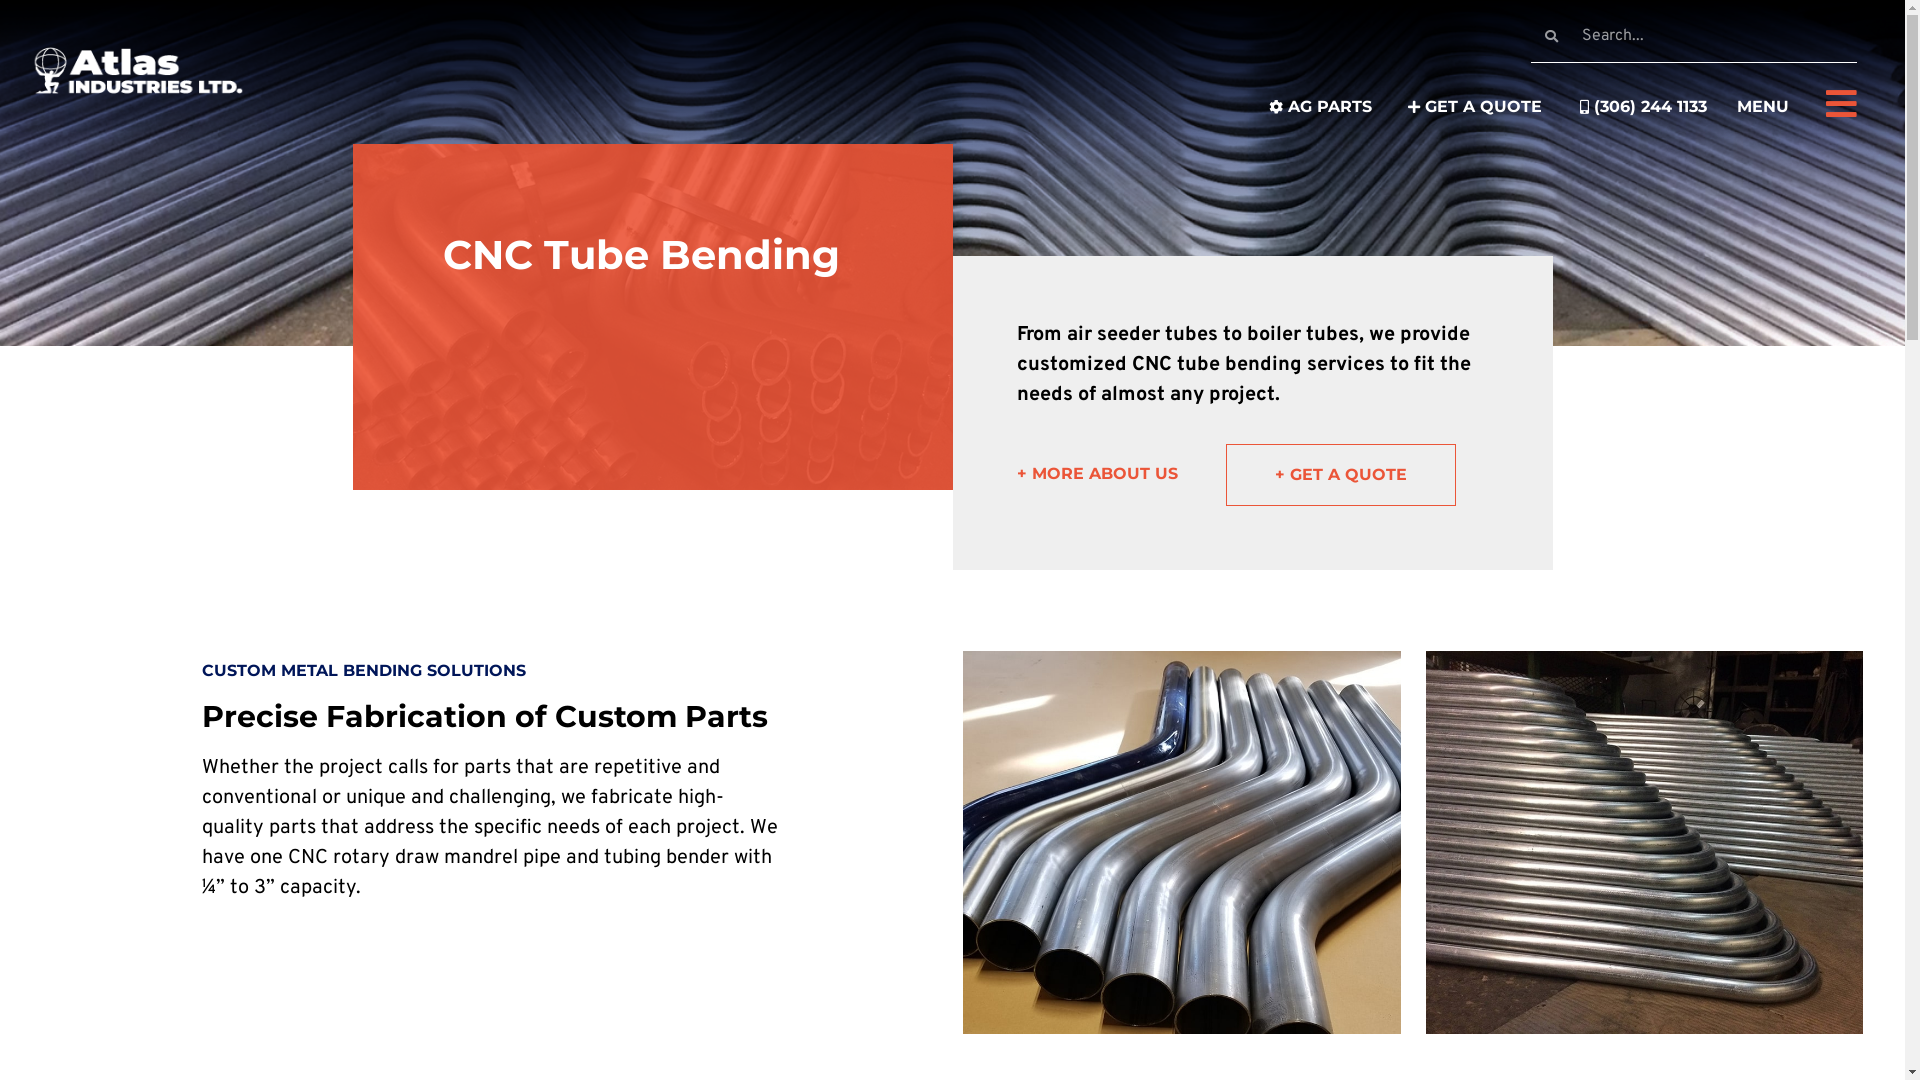 This screenshot has height=1080, width=1920. Describe the element at coordinates (1341, 475) in the screenshot. I see `+ GET A QUOTE` at that location.